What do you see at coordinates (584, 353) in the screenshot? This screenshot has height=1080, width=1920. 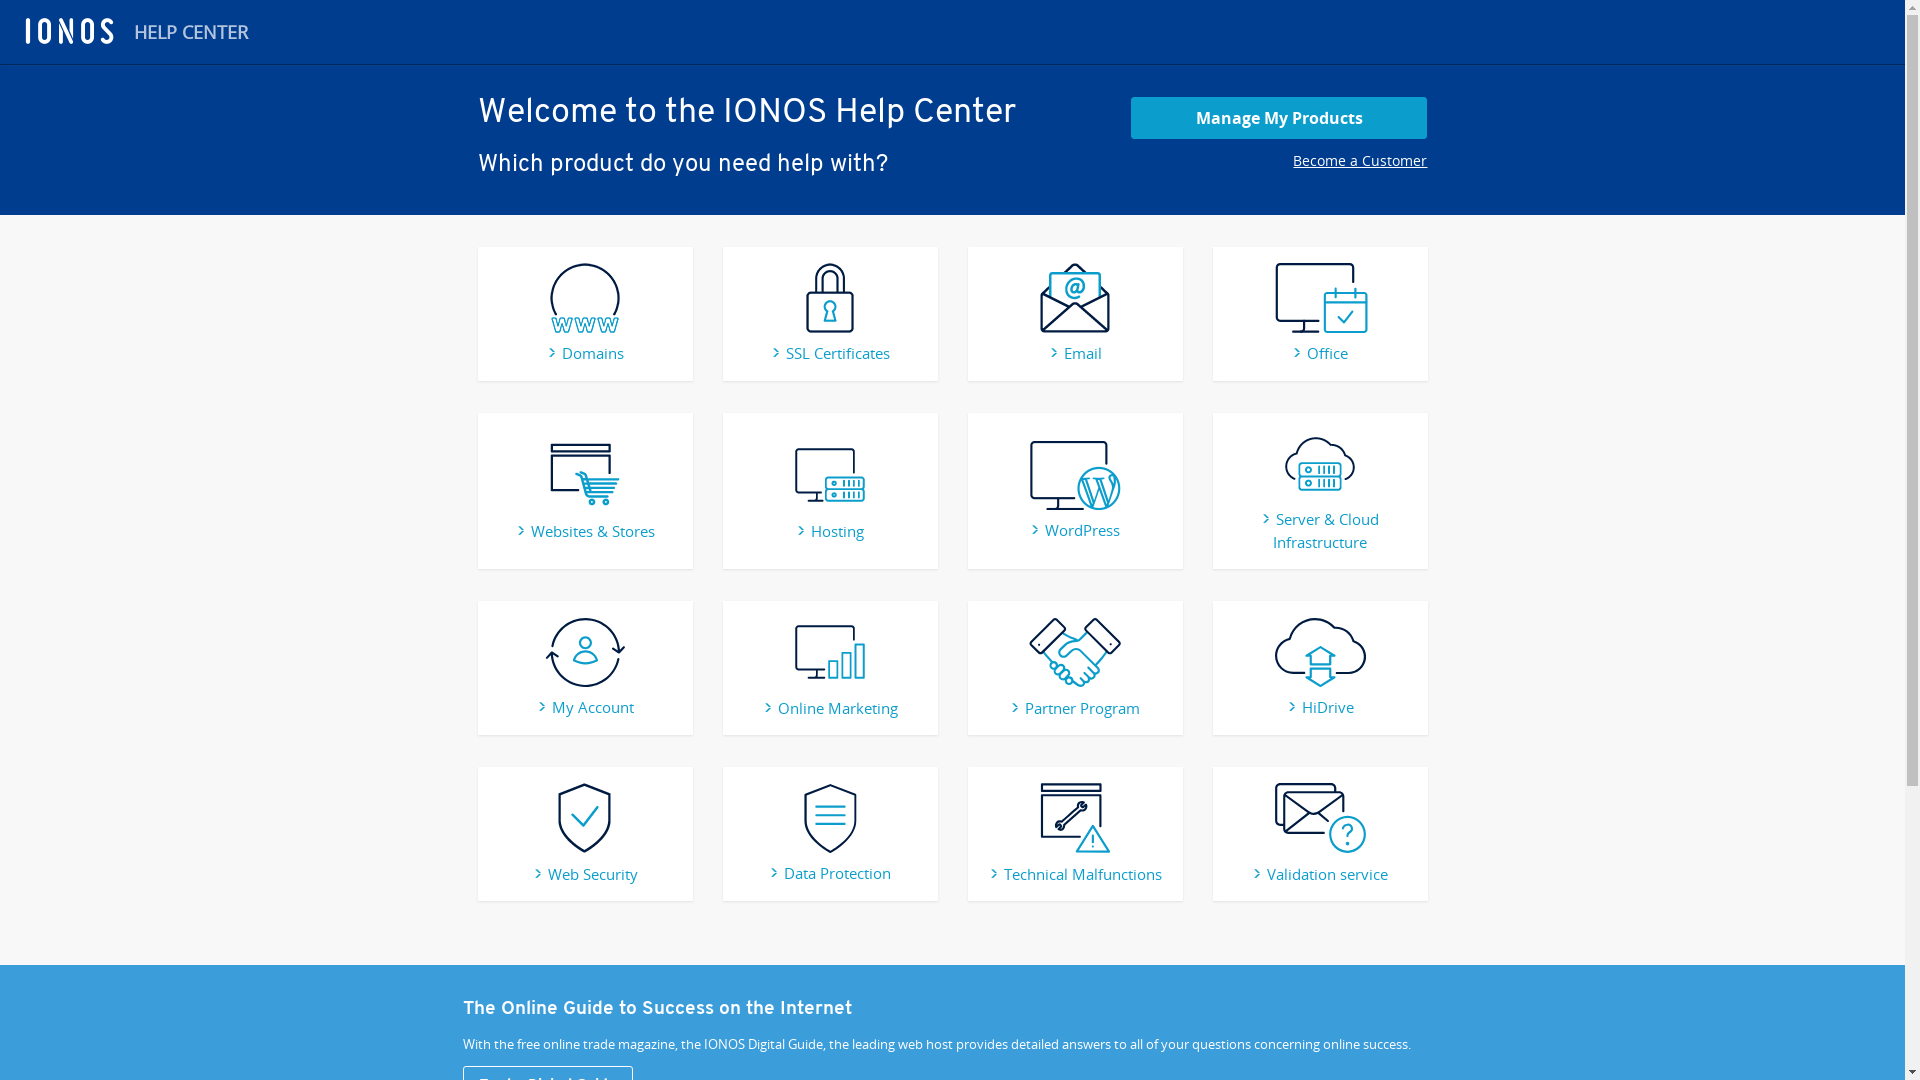 I see `Domains` at bounding box center [584, 353].